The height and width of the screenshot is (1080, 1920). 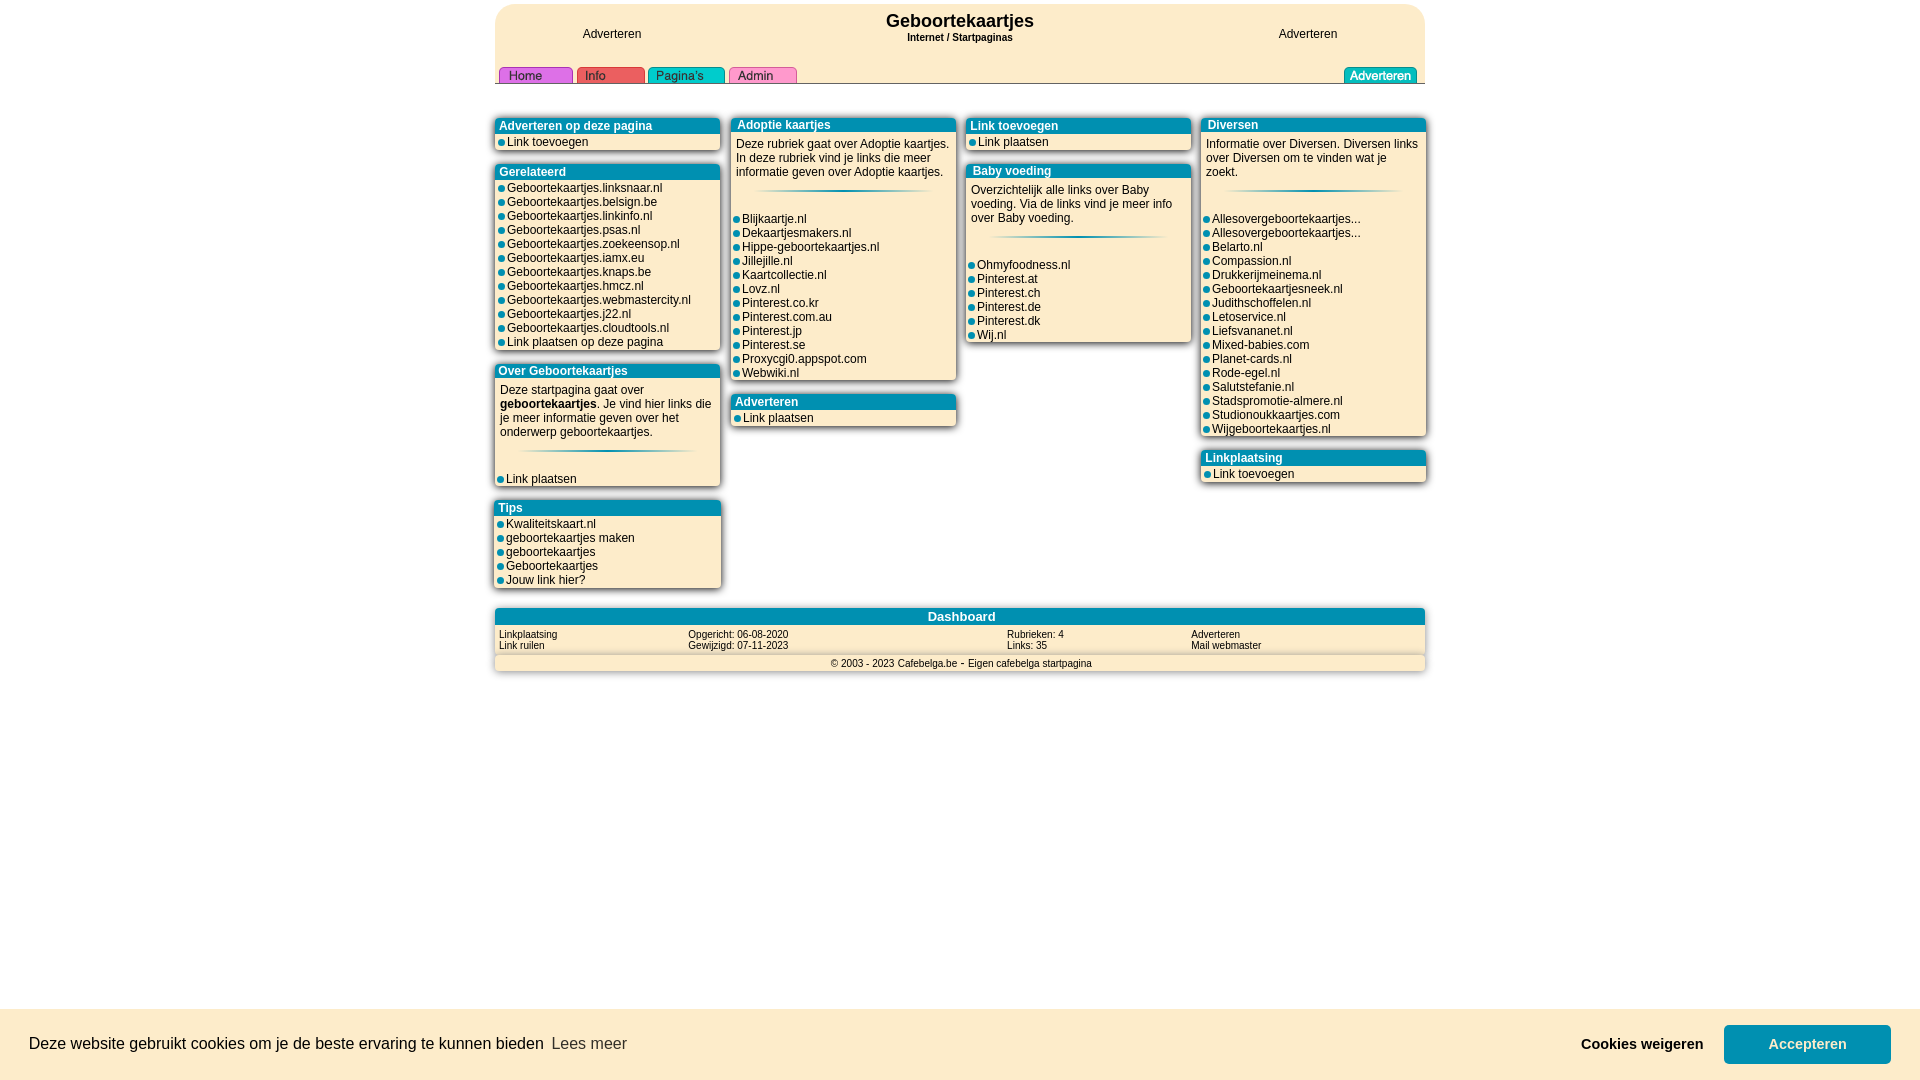 What do you see at coordinates (546, 580) in the screenshot?
I see `Jouw link hier?` at bounding box center [546, 580].